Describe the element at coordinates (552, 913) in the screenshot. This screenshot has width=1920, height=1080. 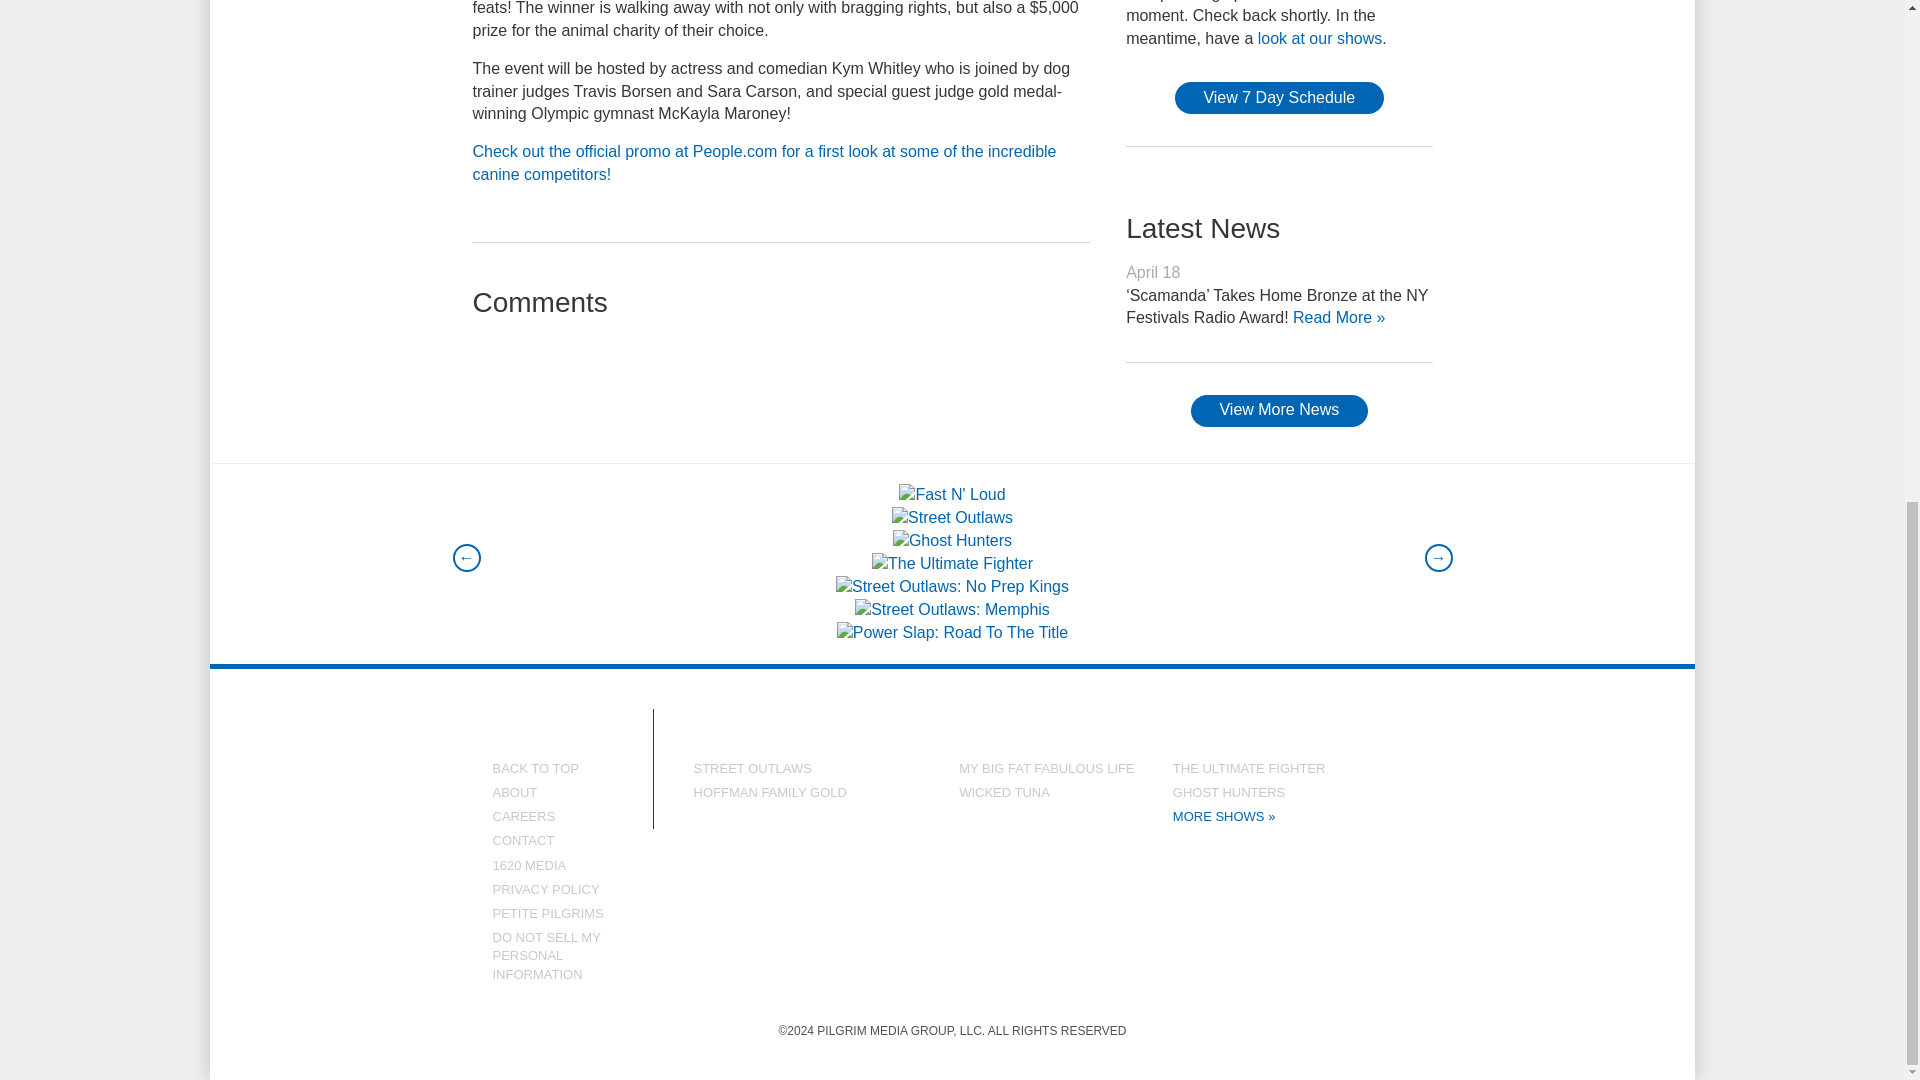
I see `PETITE PILGRIMS` at that location.